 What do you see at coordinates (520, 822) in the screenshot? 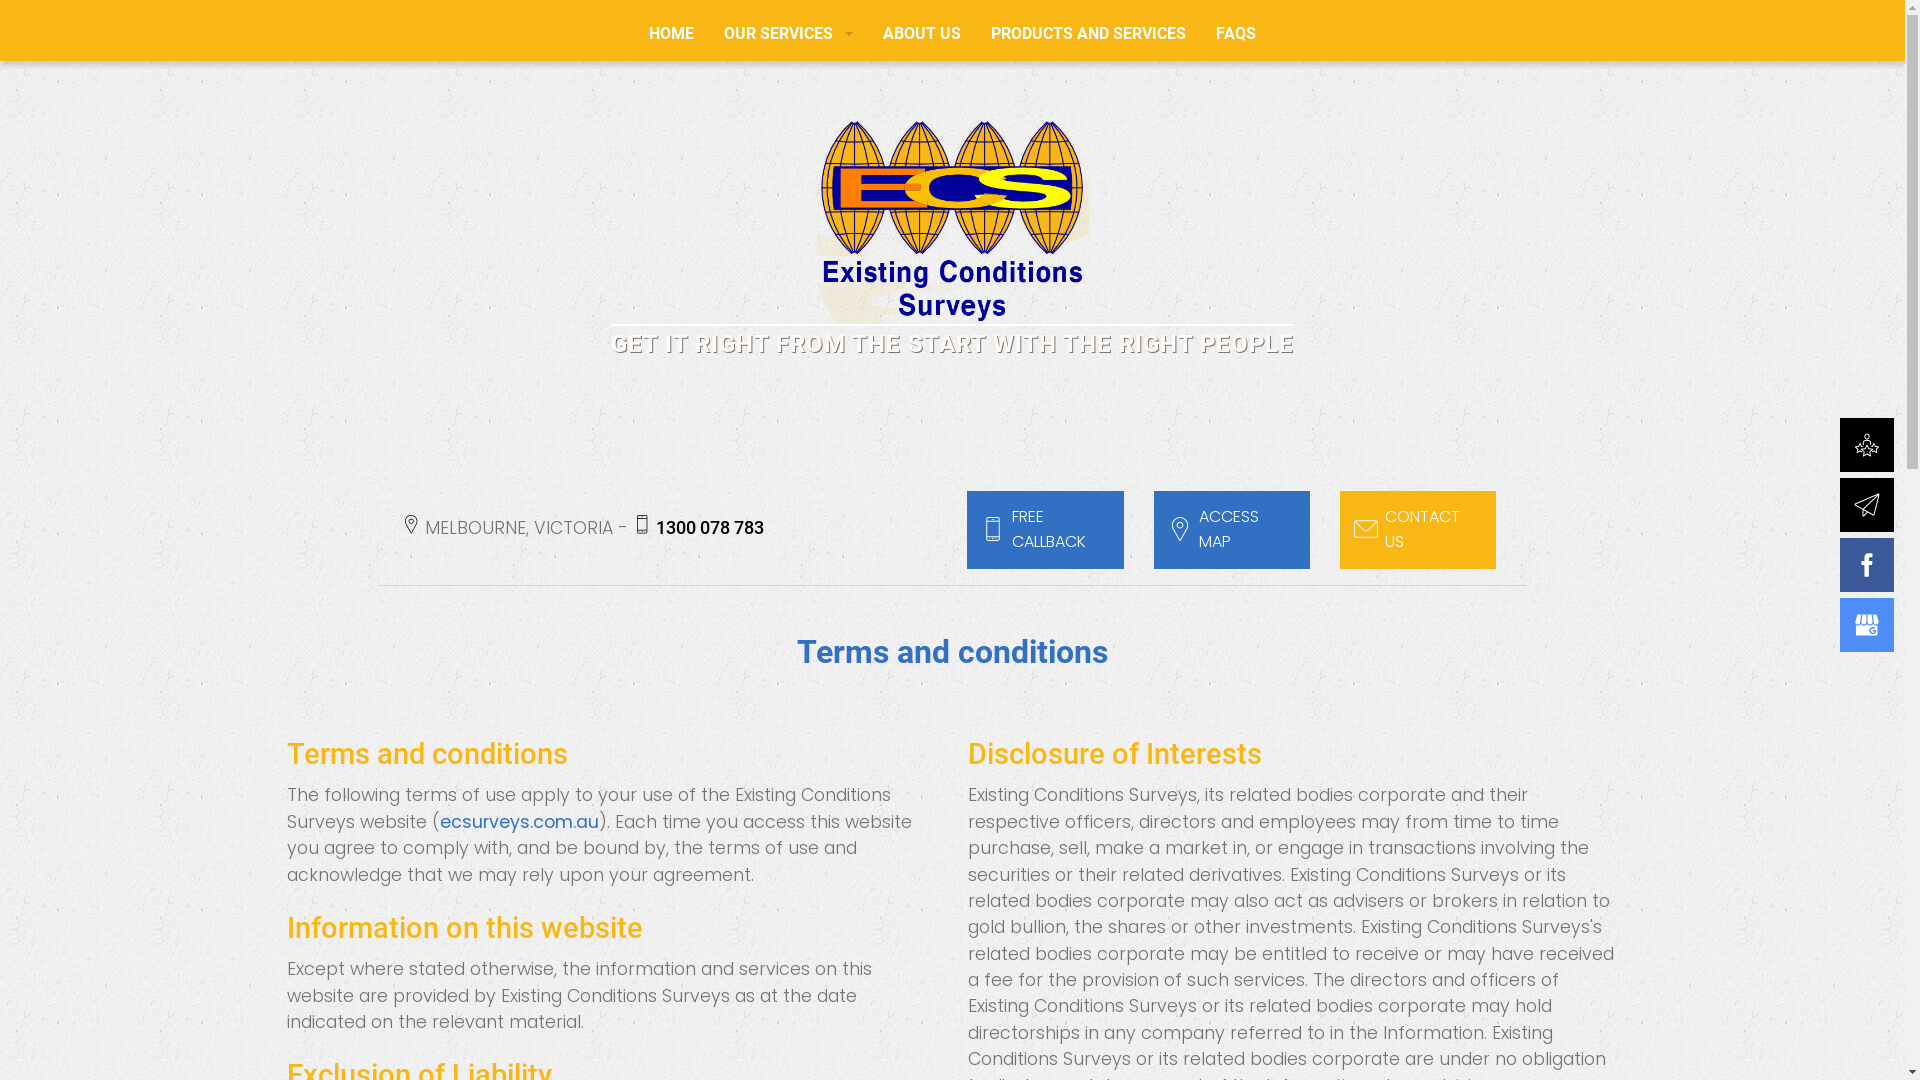
I see `ecsurveys.com.au` at bounding box center [520, 822].